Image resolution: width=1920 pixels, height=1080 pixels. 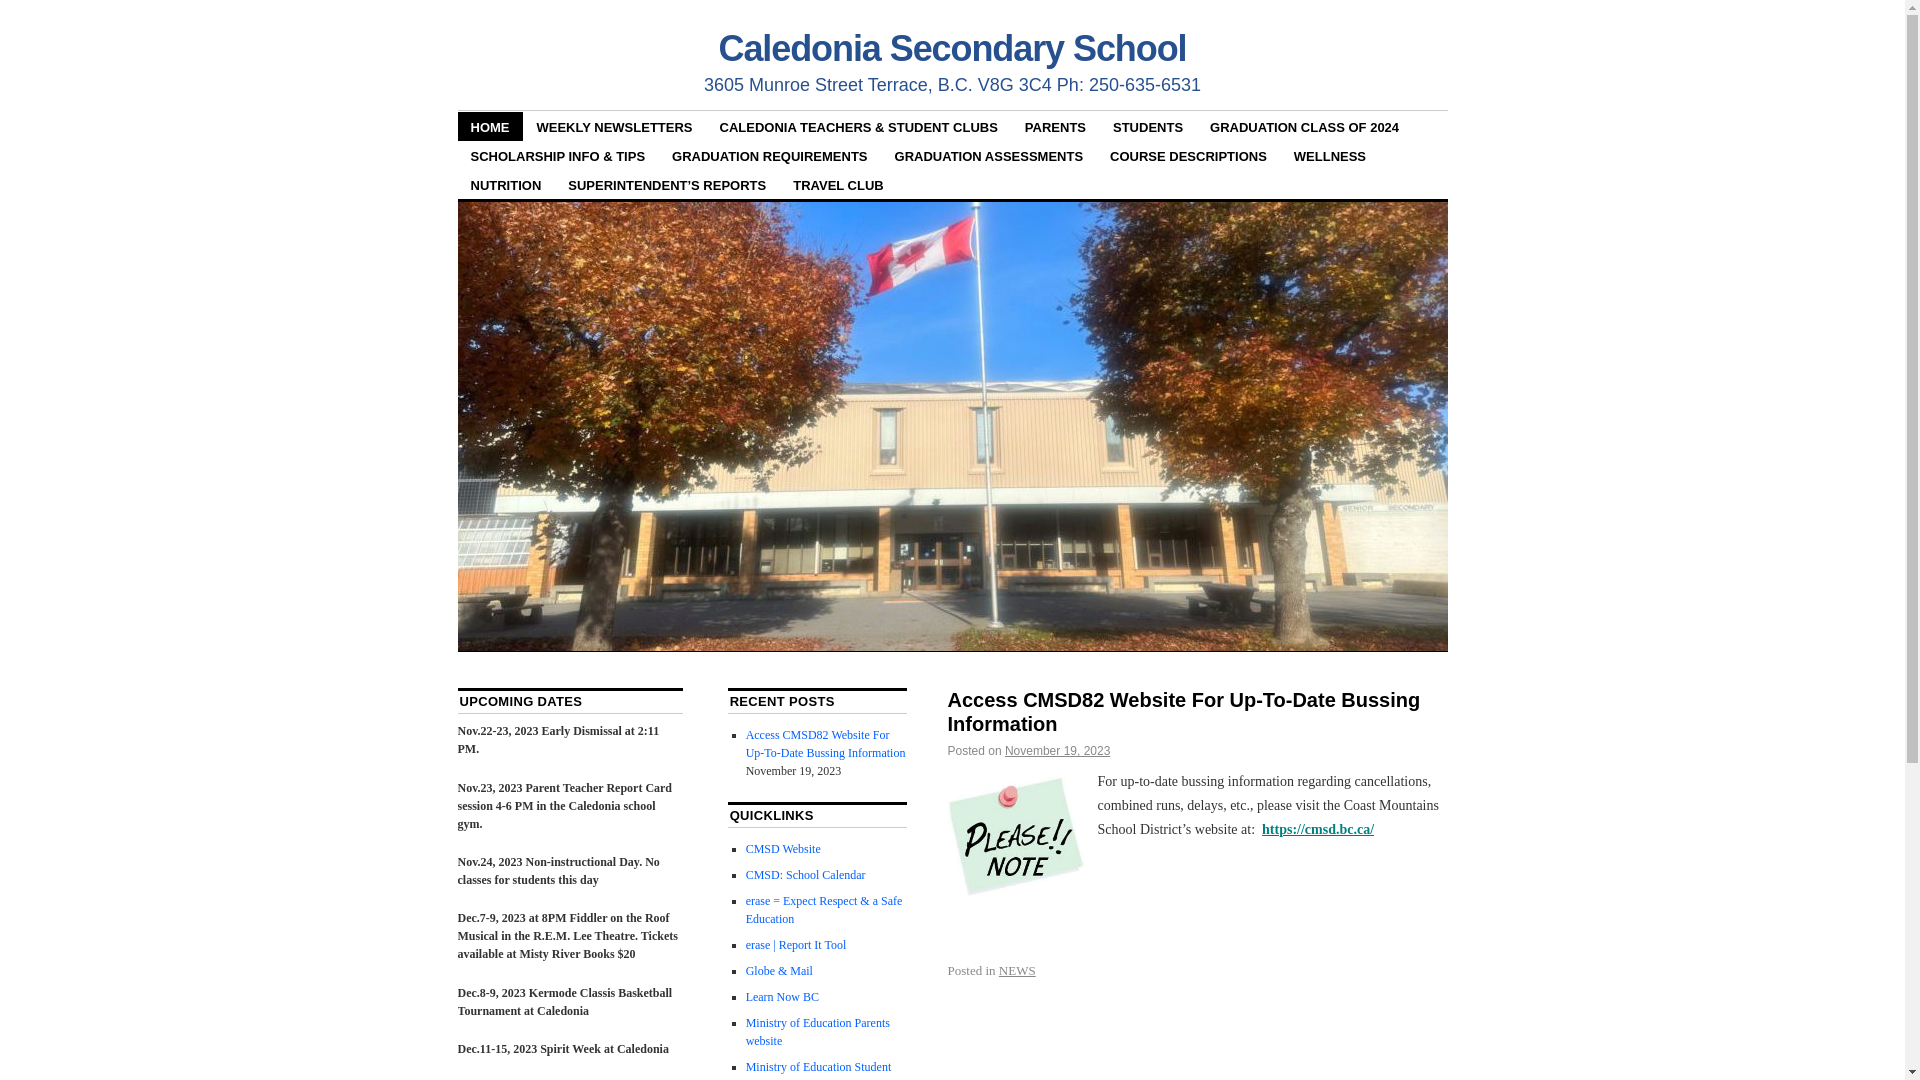 What do you see at coordinates (1304, 126) in the screenshot?
I see `GRADUATION CLASS OF 2024` at bounding box center [1304, 126].